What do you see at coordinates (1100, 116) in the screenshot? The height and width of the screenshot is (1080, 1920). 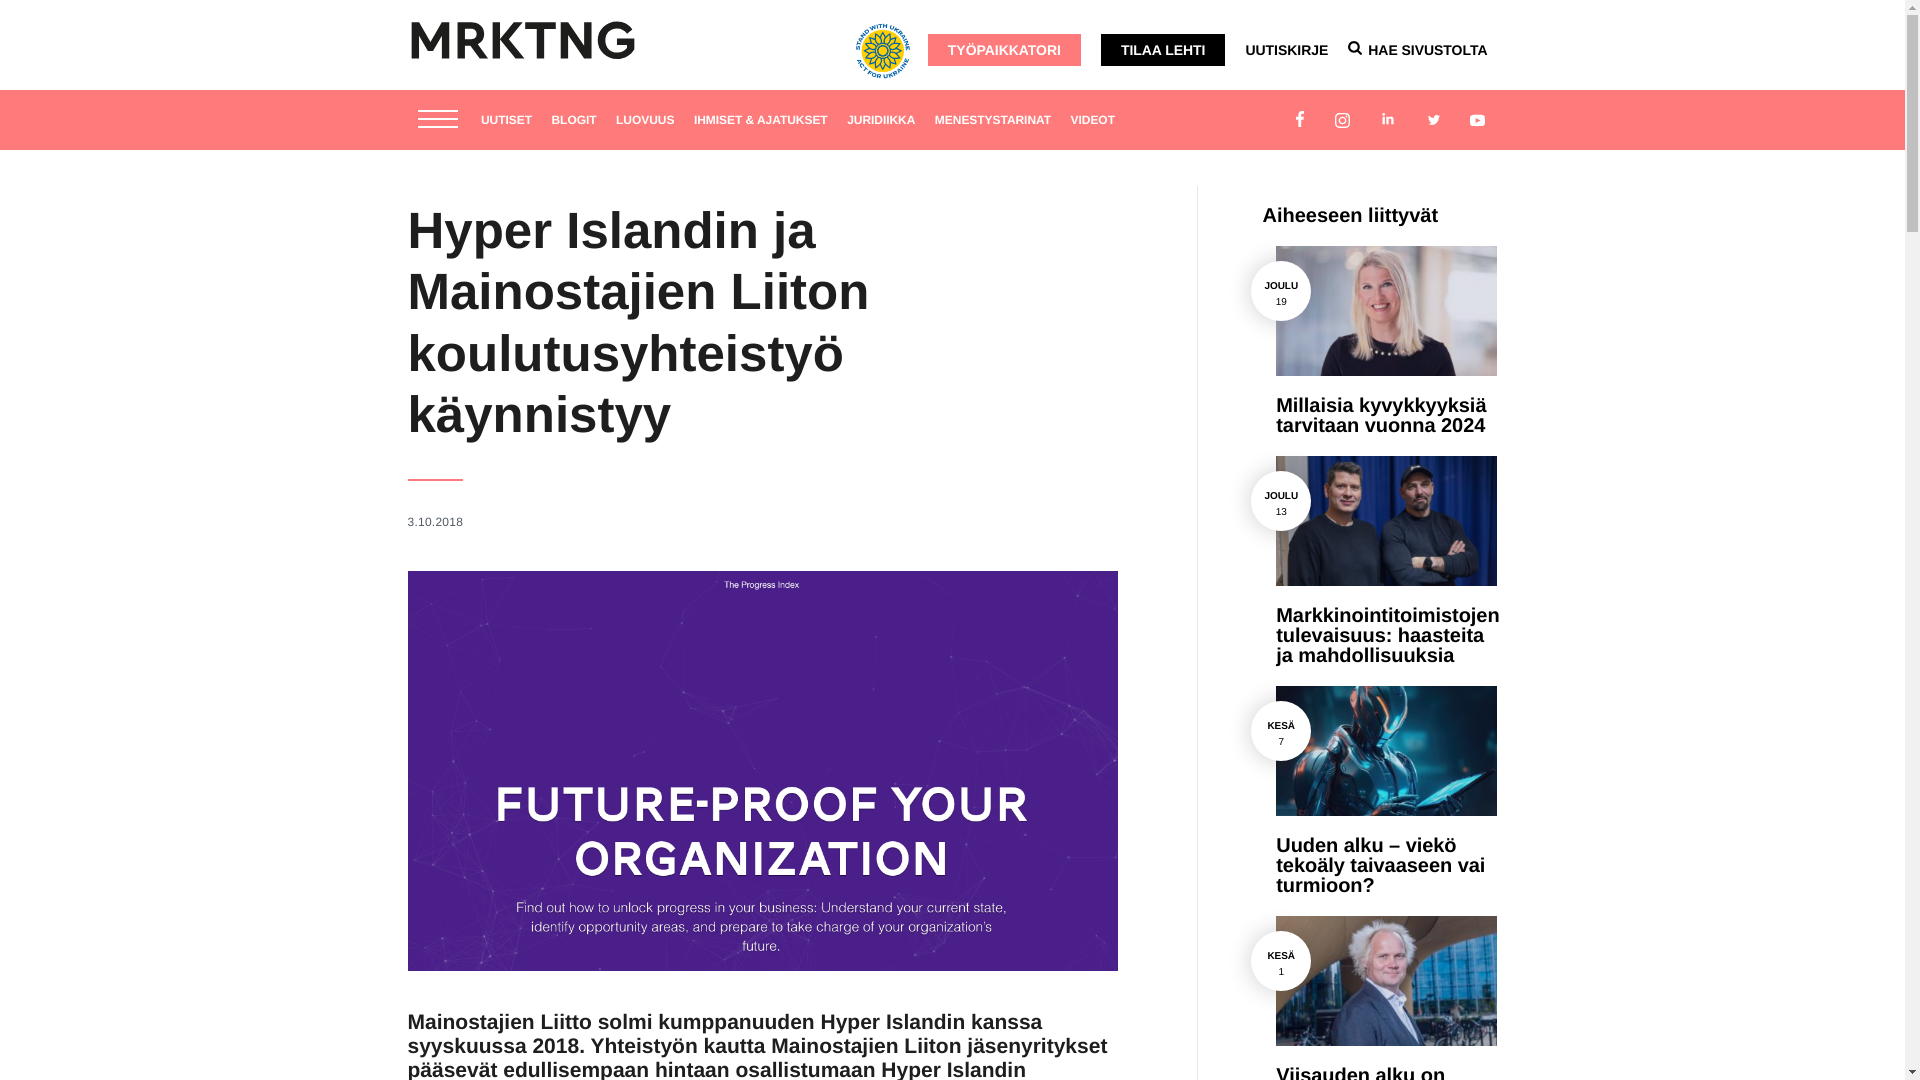 I see `VIDEOT` at bounding box center [1100, 116].